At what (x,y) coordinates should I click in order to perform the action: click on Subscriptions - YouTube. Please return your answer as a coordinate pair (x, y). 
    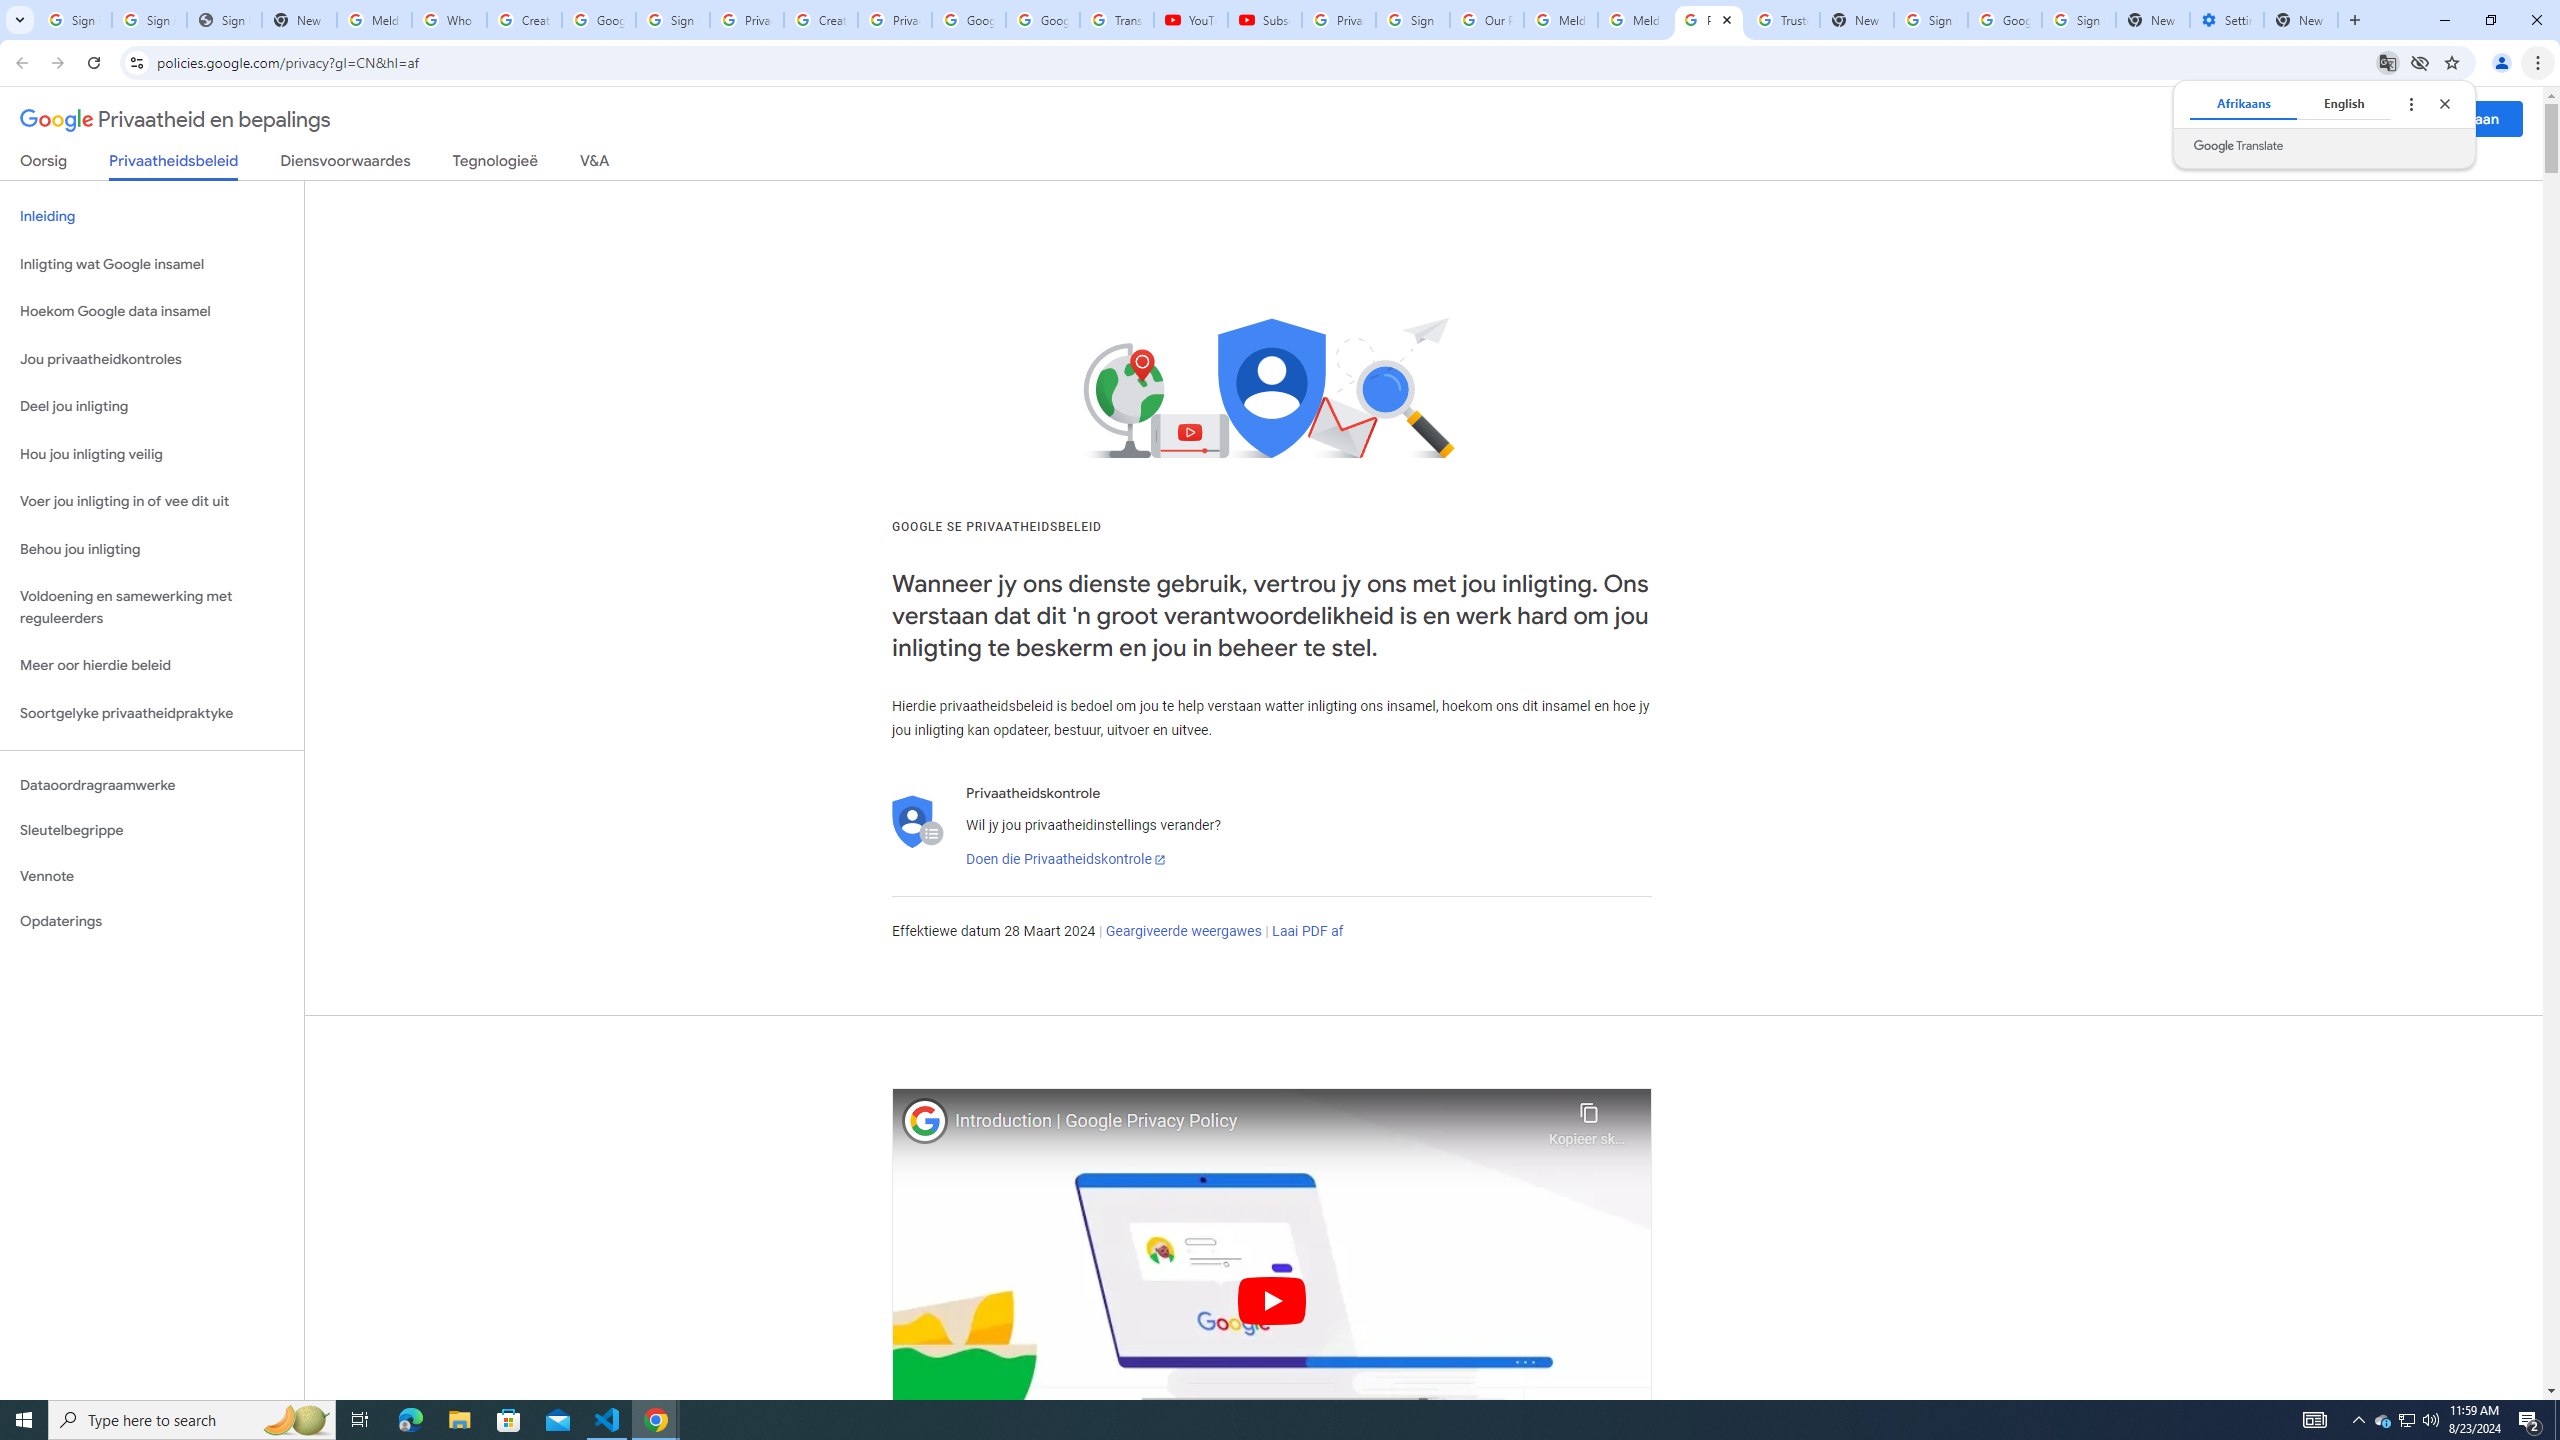
    Looking at the image, I should click on (1264, 20).